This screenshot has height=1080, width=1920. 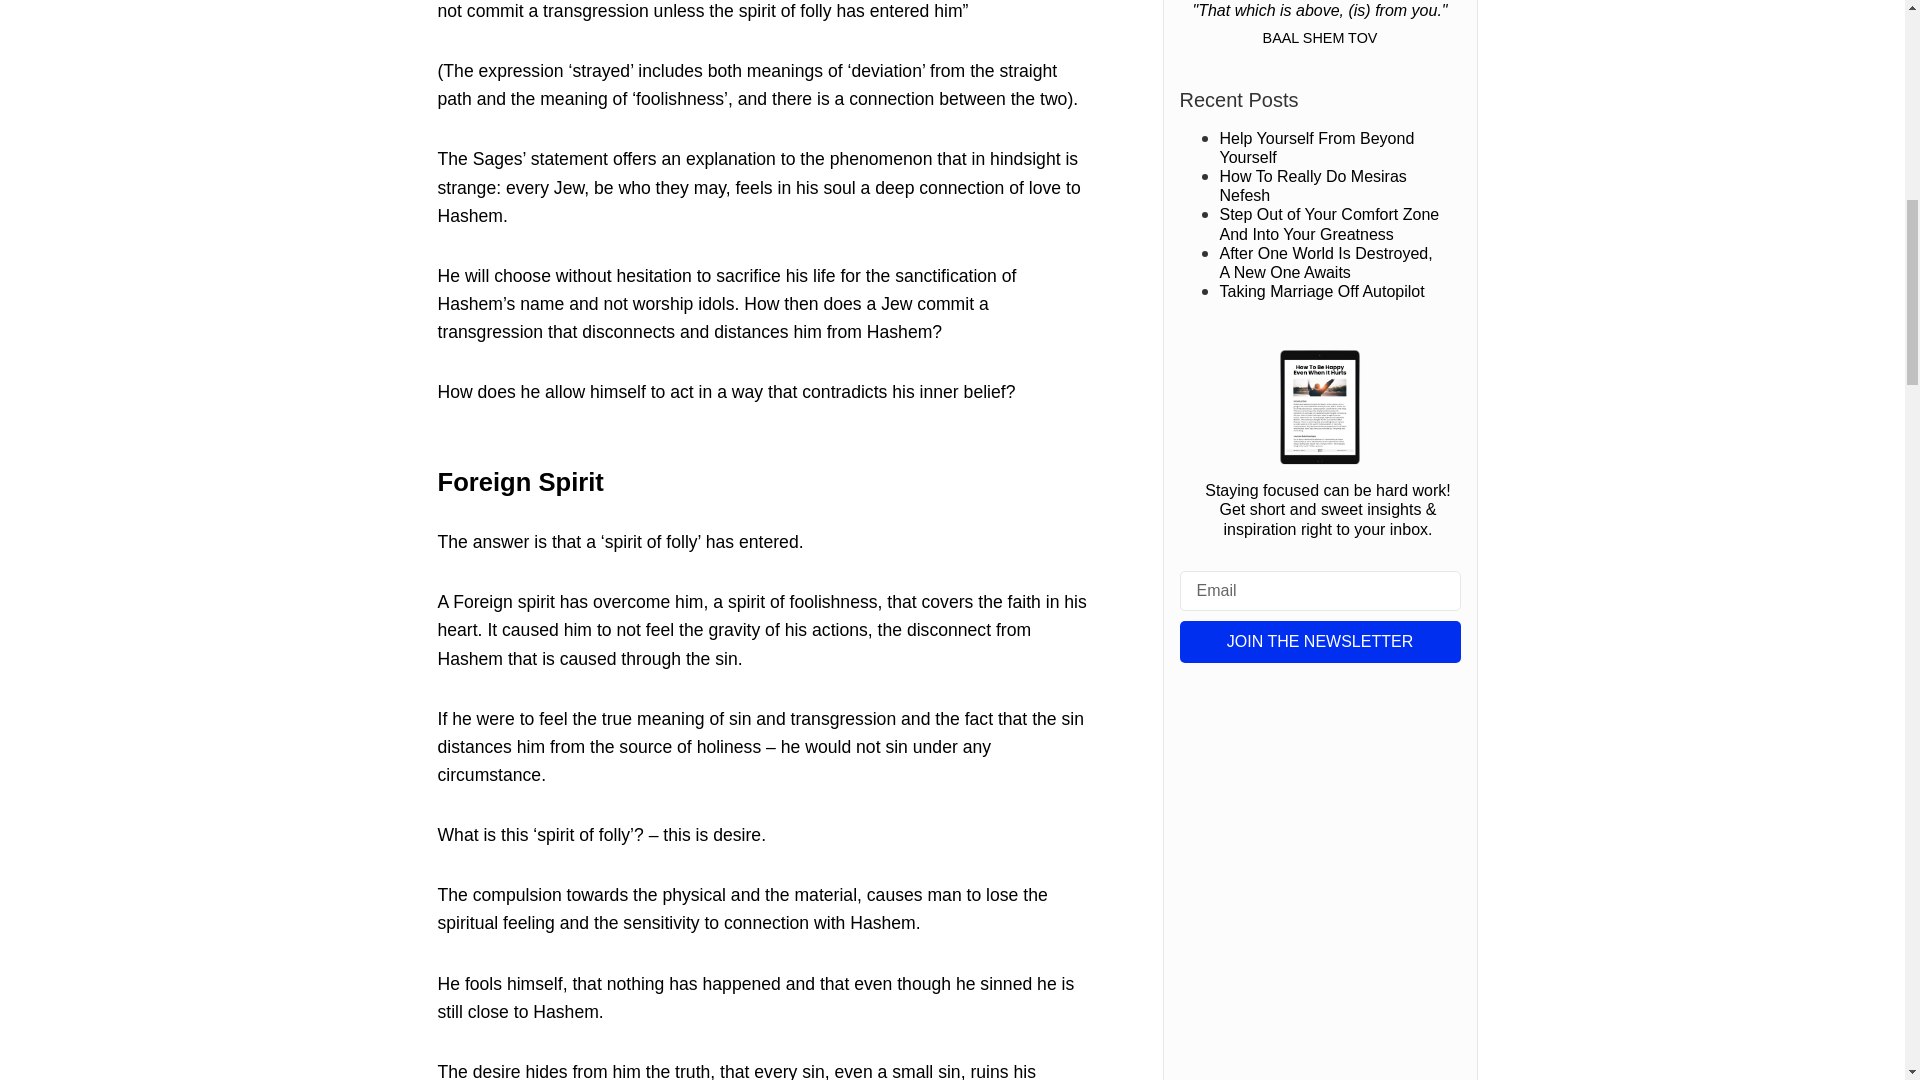 I want to click on How To Really Do Mesiras Nefesh, so click(x=1313, y=186).